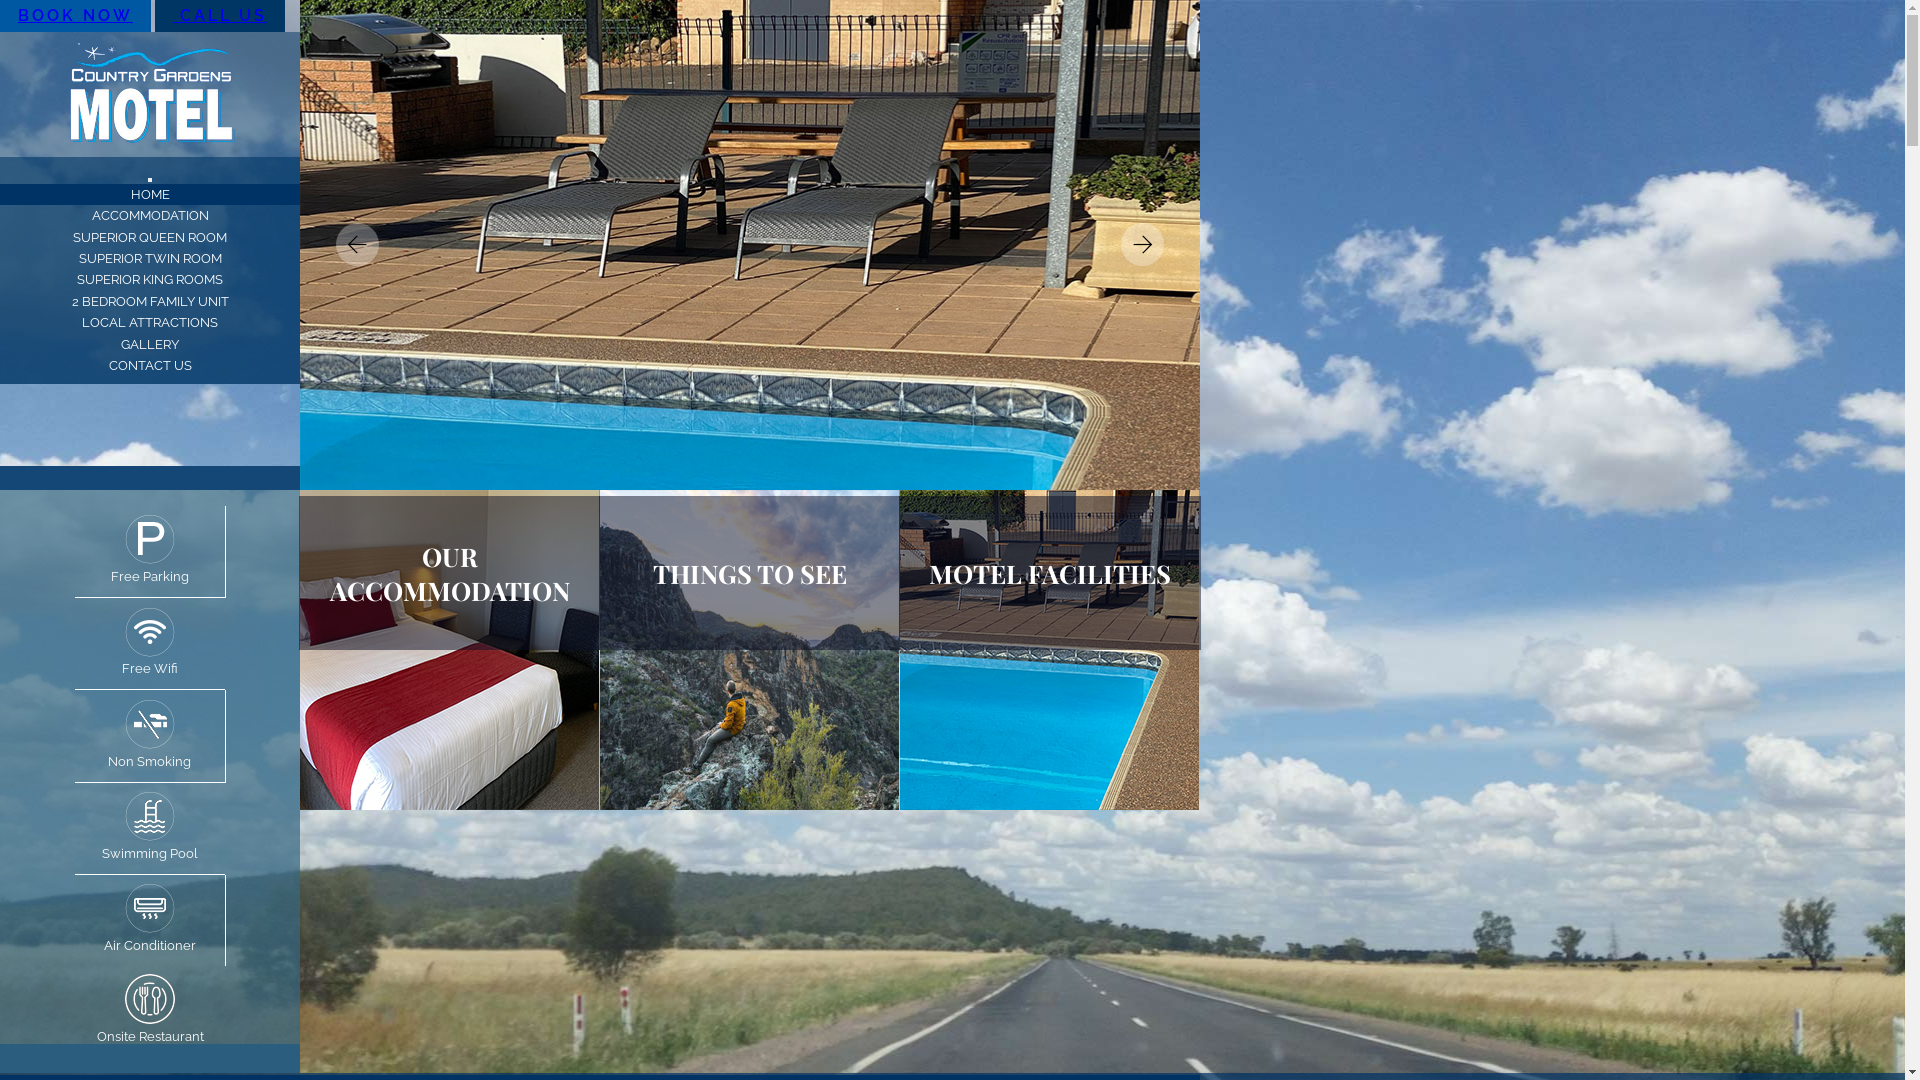 This screenshot has height=1080, width=1920. What do you see at coordinates (150, 302) in the screenshot?
I see `2 BEDROOM FAMILY UNIT` at bounding box center [150, 302].